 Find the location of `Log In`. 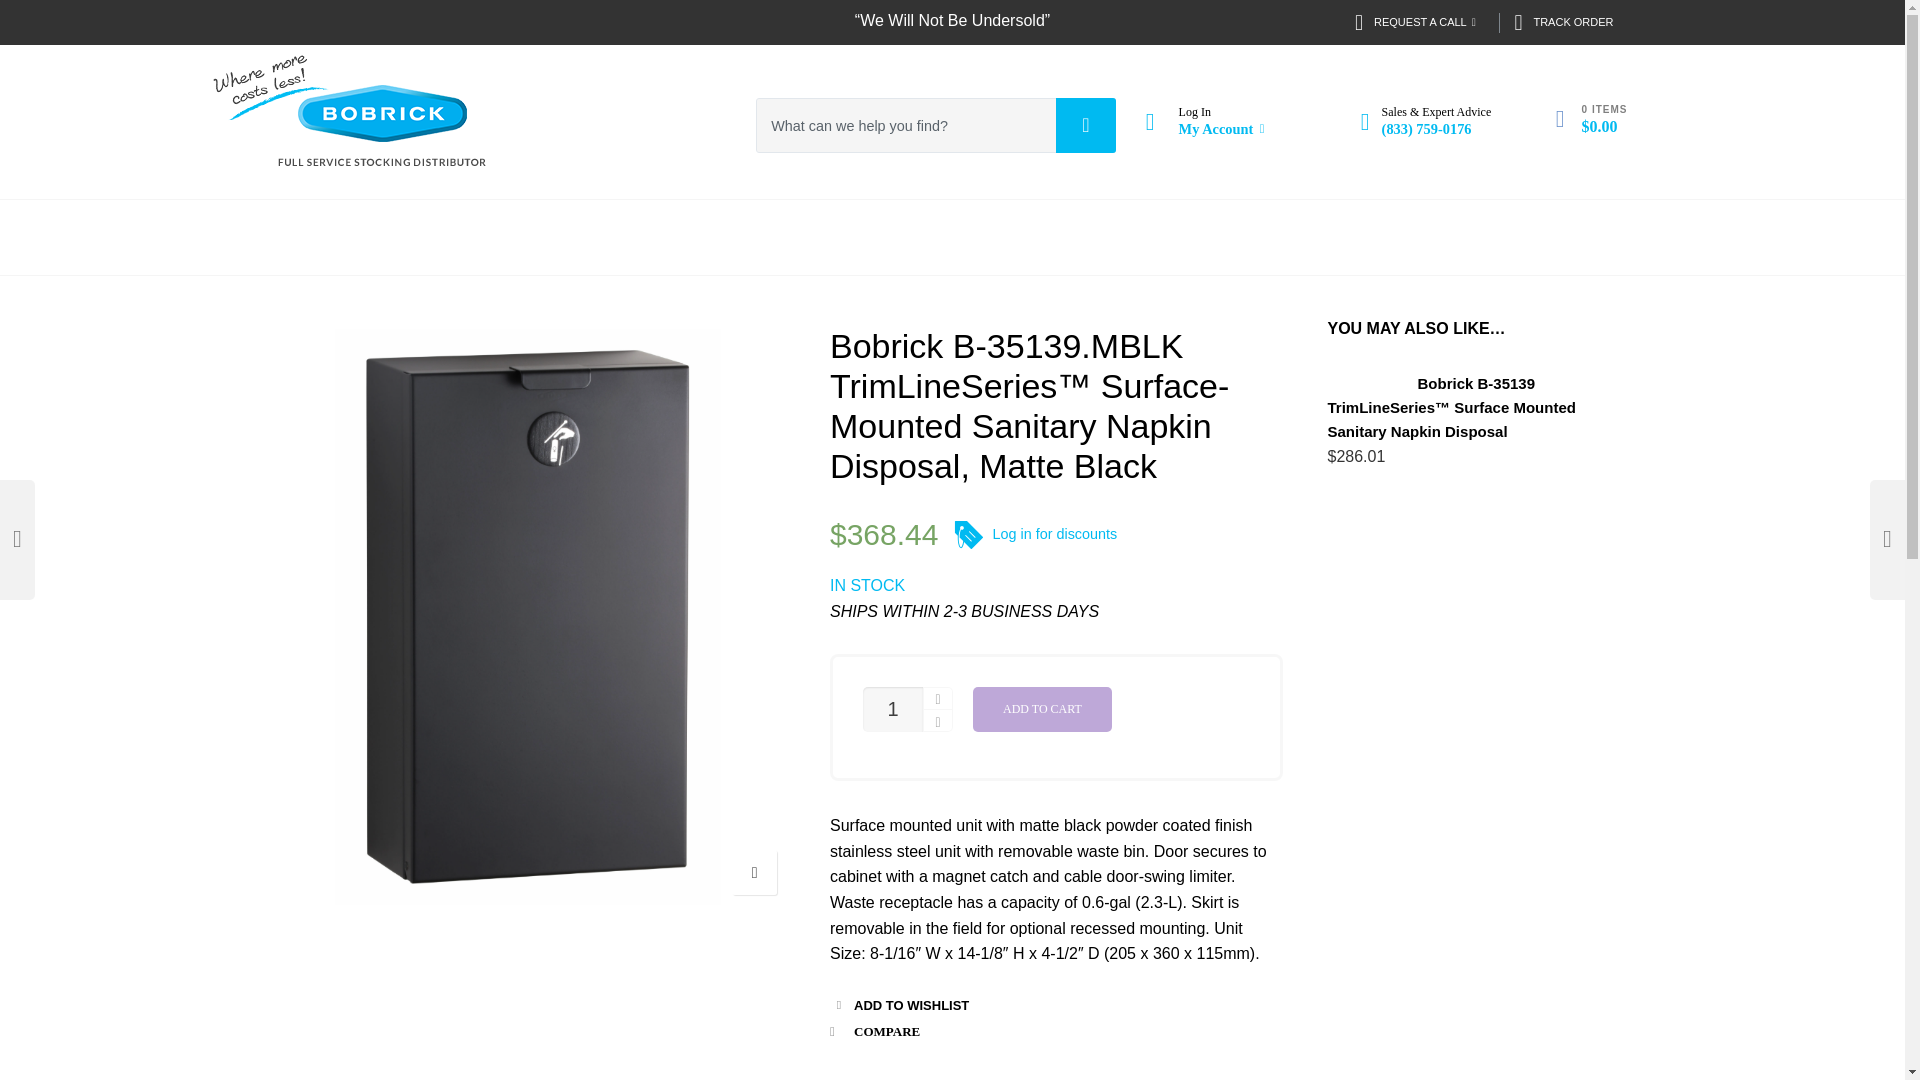

Log In is located at coordinates (1194, 111).